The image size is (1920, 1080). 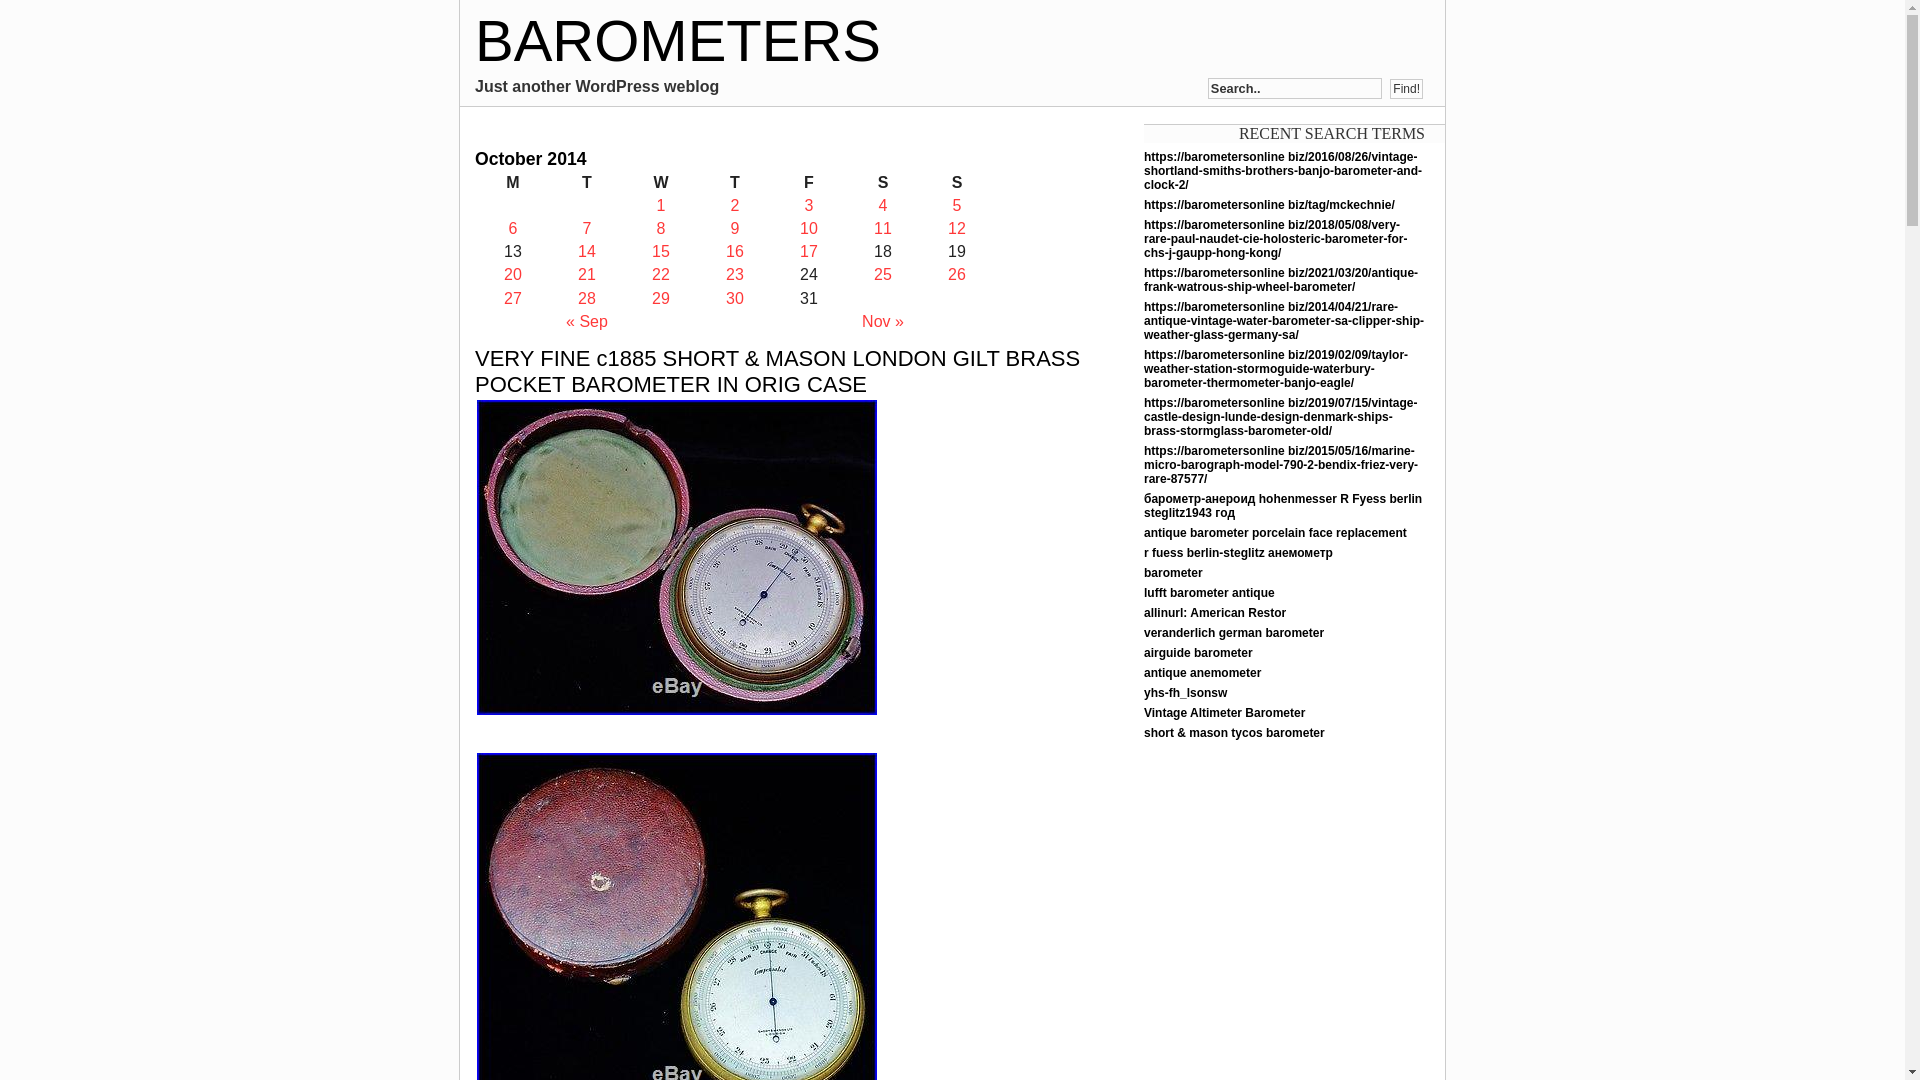 I want to click on 21, so click(x=586, y=274).